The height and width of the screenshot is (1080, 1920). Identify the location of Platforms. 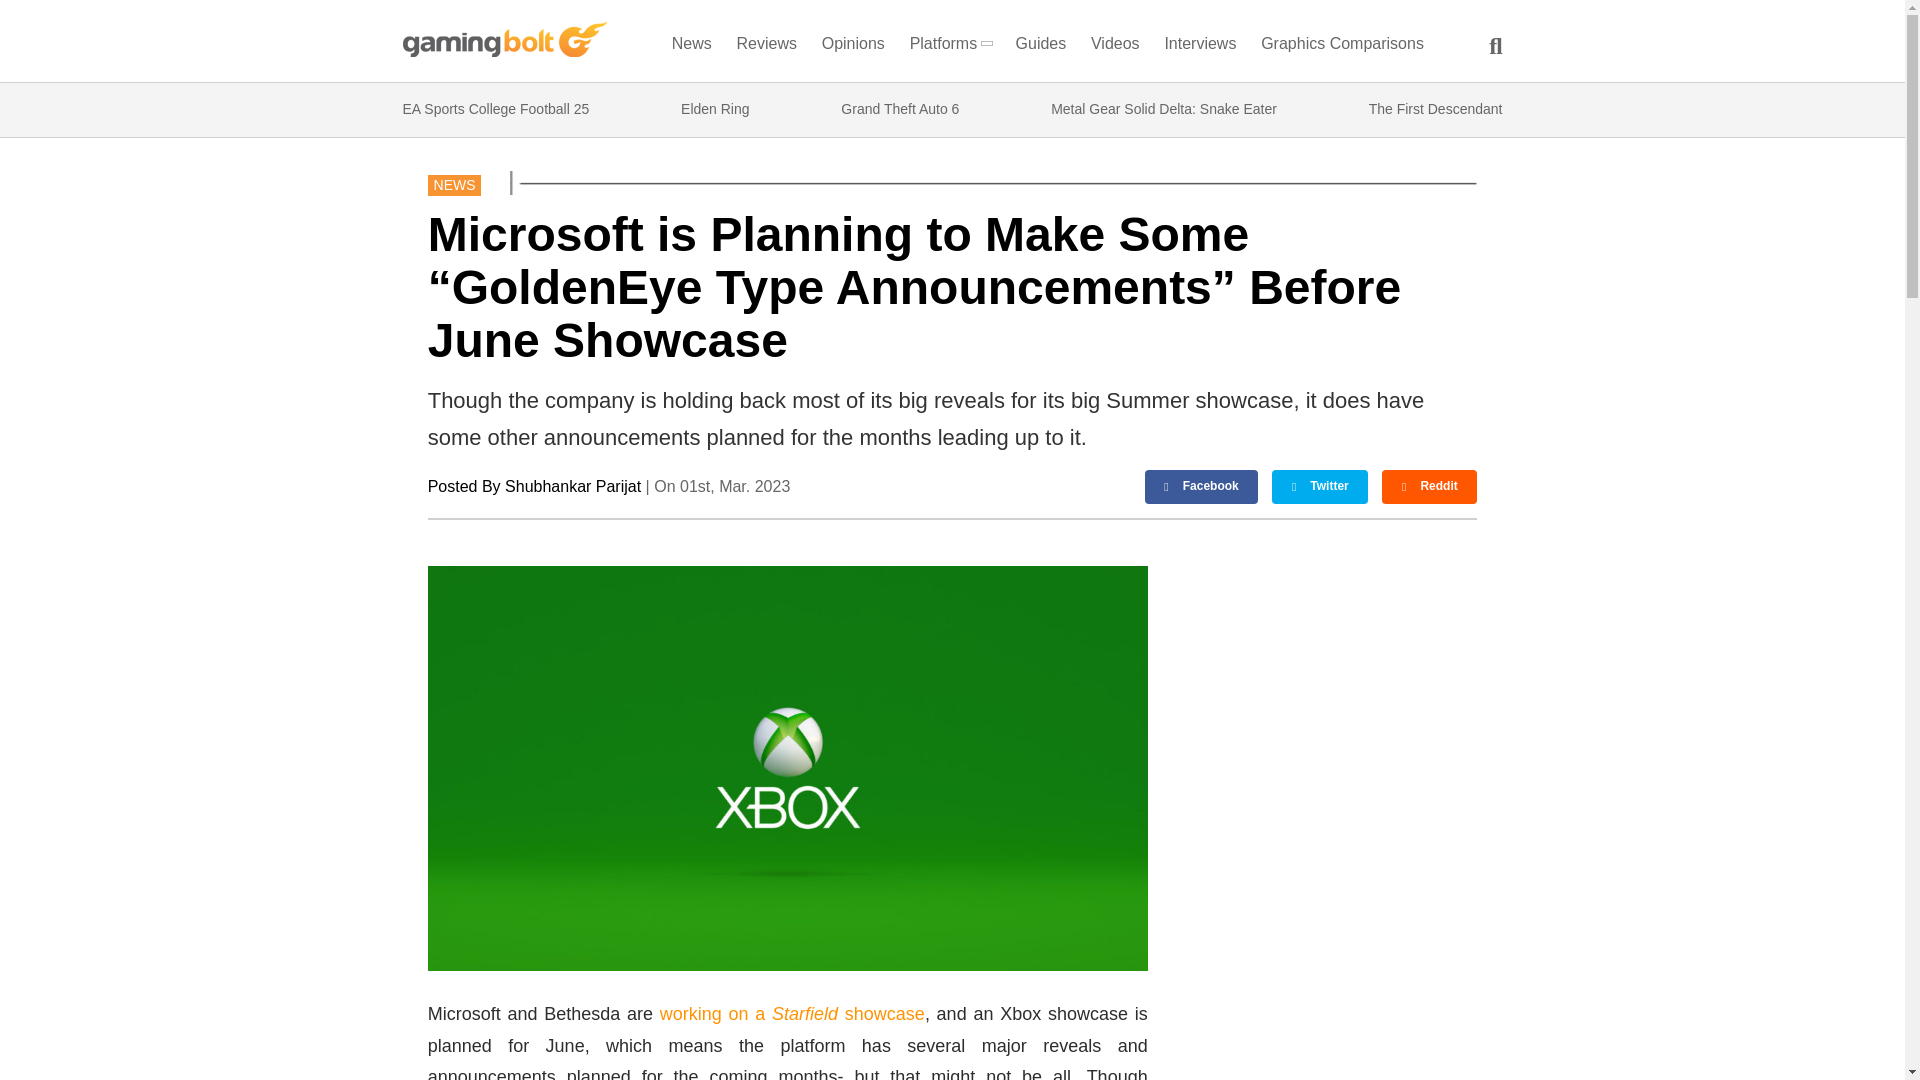
(950, 48).